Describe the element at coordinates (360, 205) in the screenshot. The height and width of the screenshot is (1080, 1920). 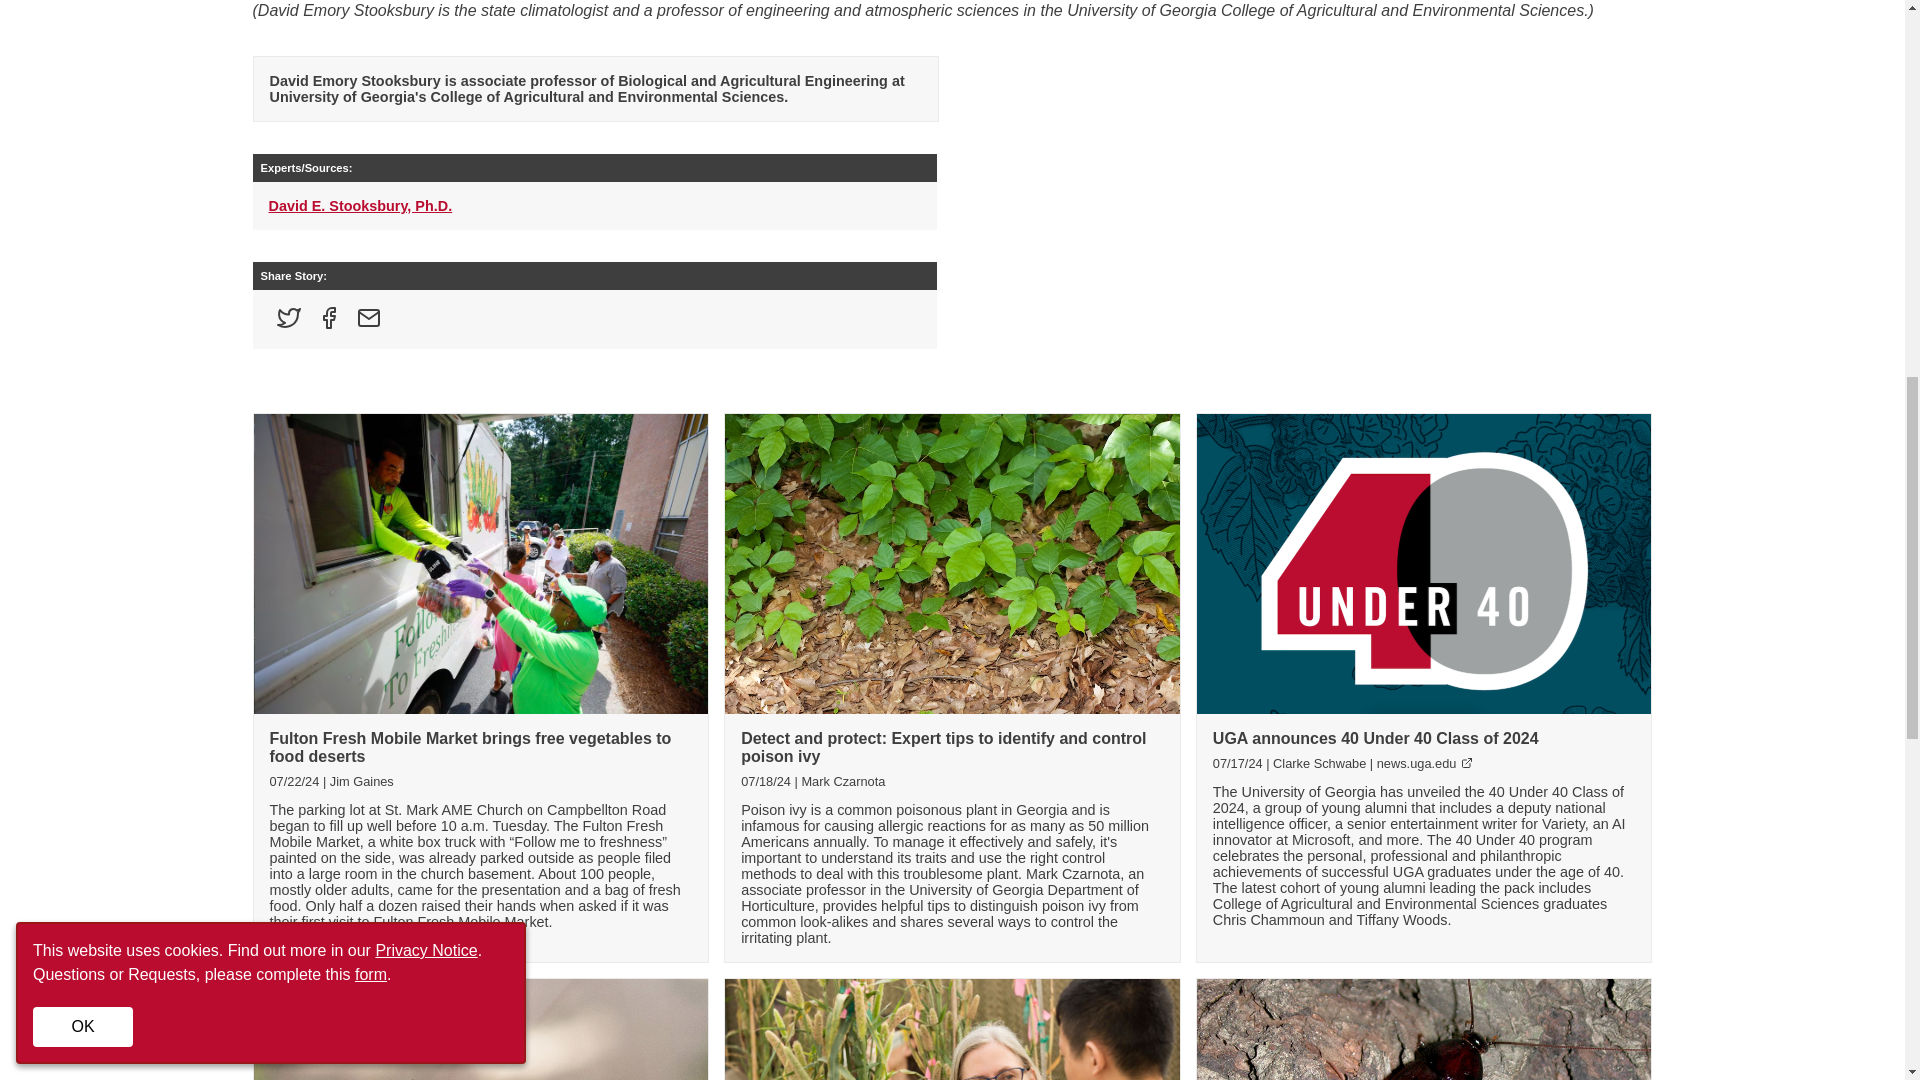
I see `David E. Stooksbury, Ph.D.` at that location.